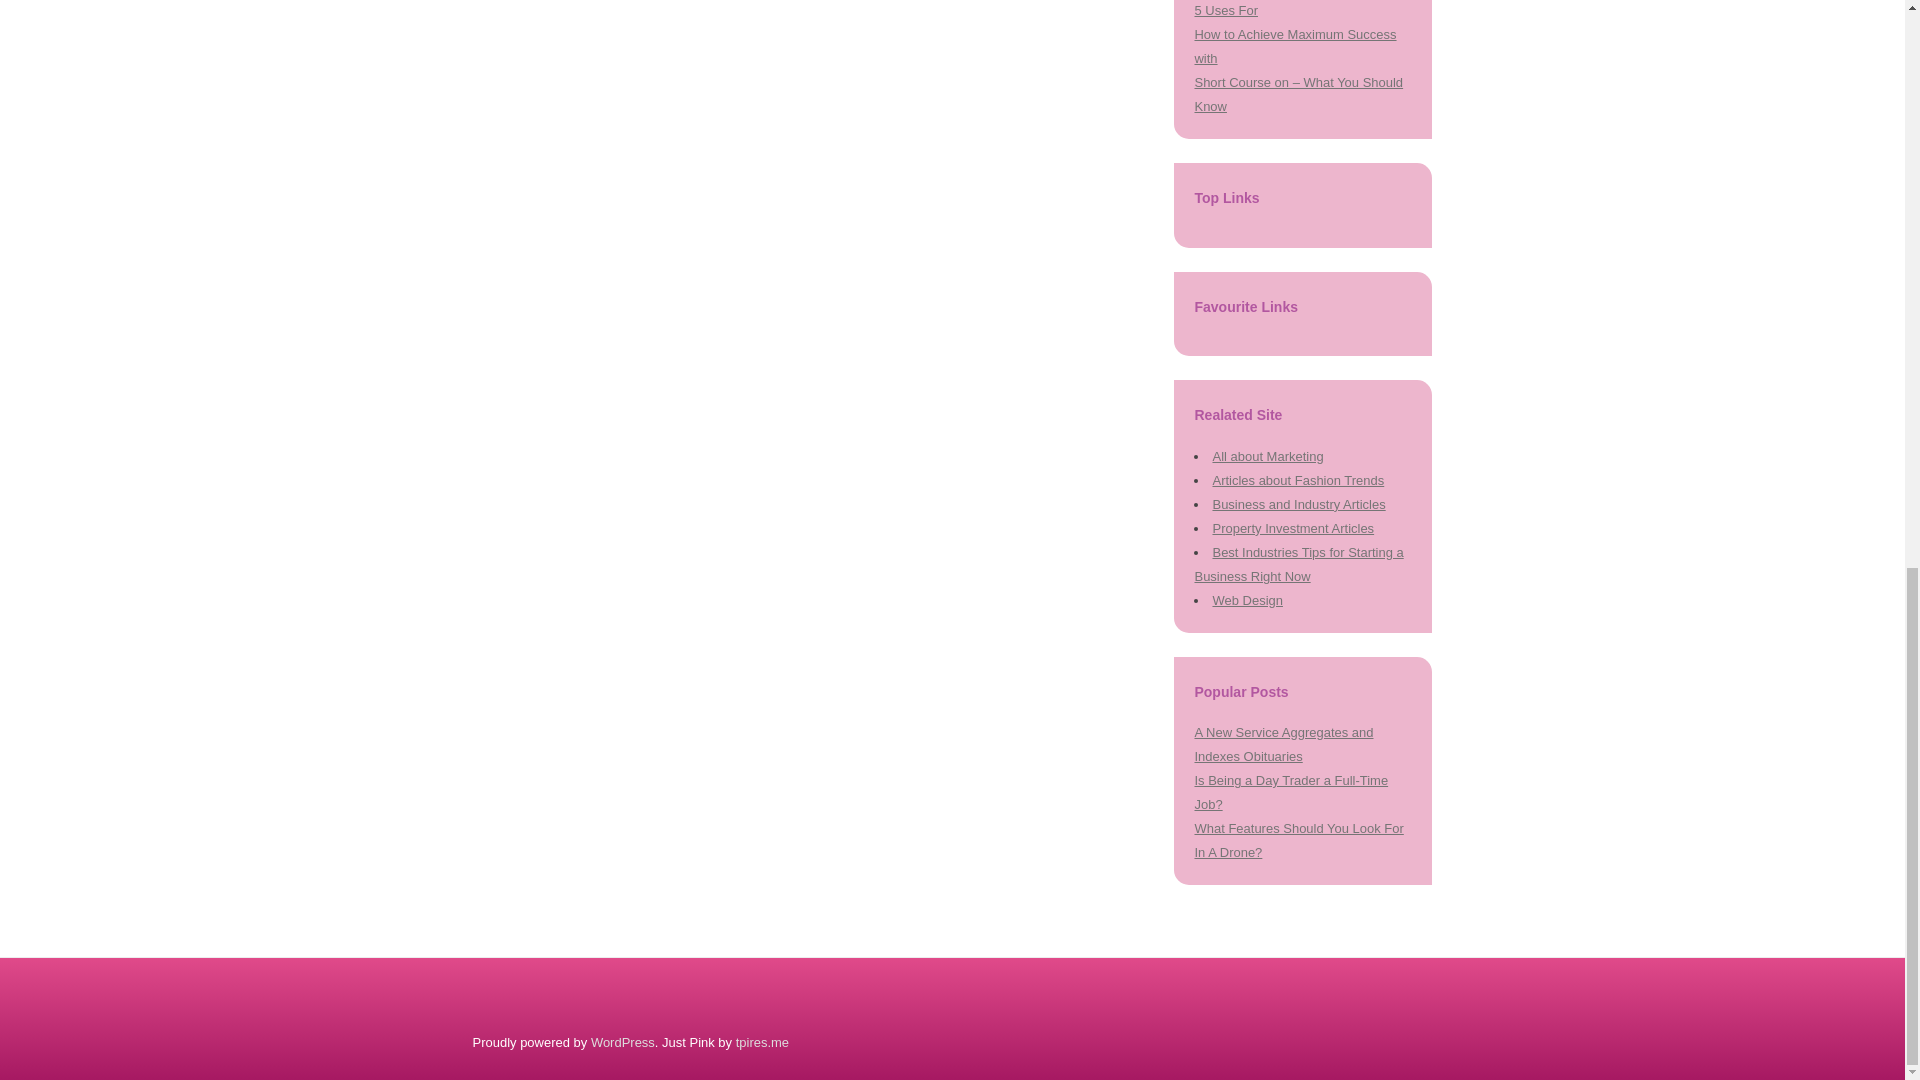 The height and width of the screenshot is (1080, 1920). I want to click on Is Being a Day Trader a Full-Time Job?, so click(1291, 792).